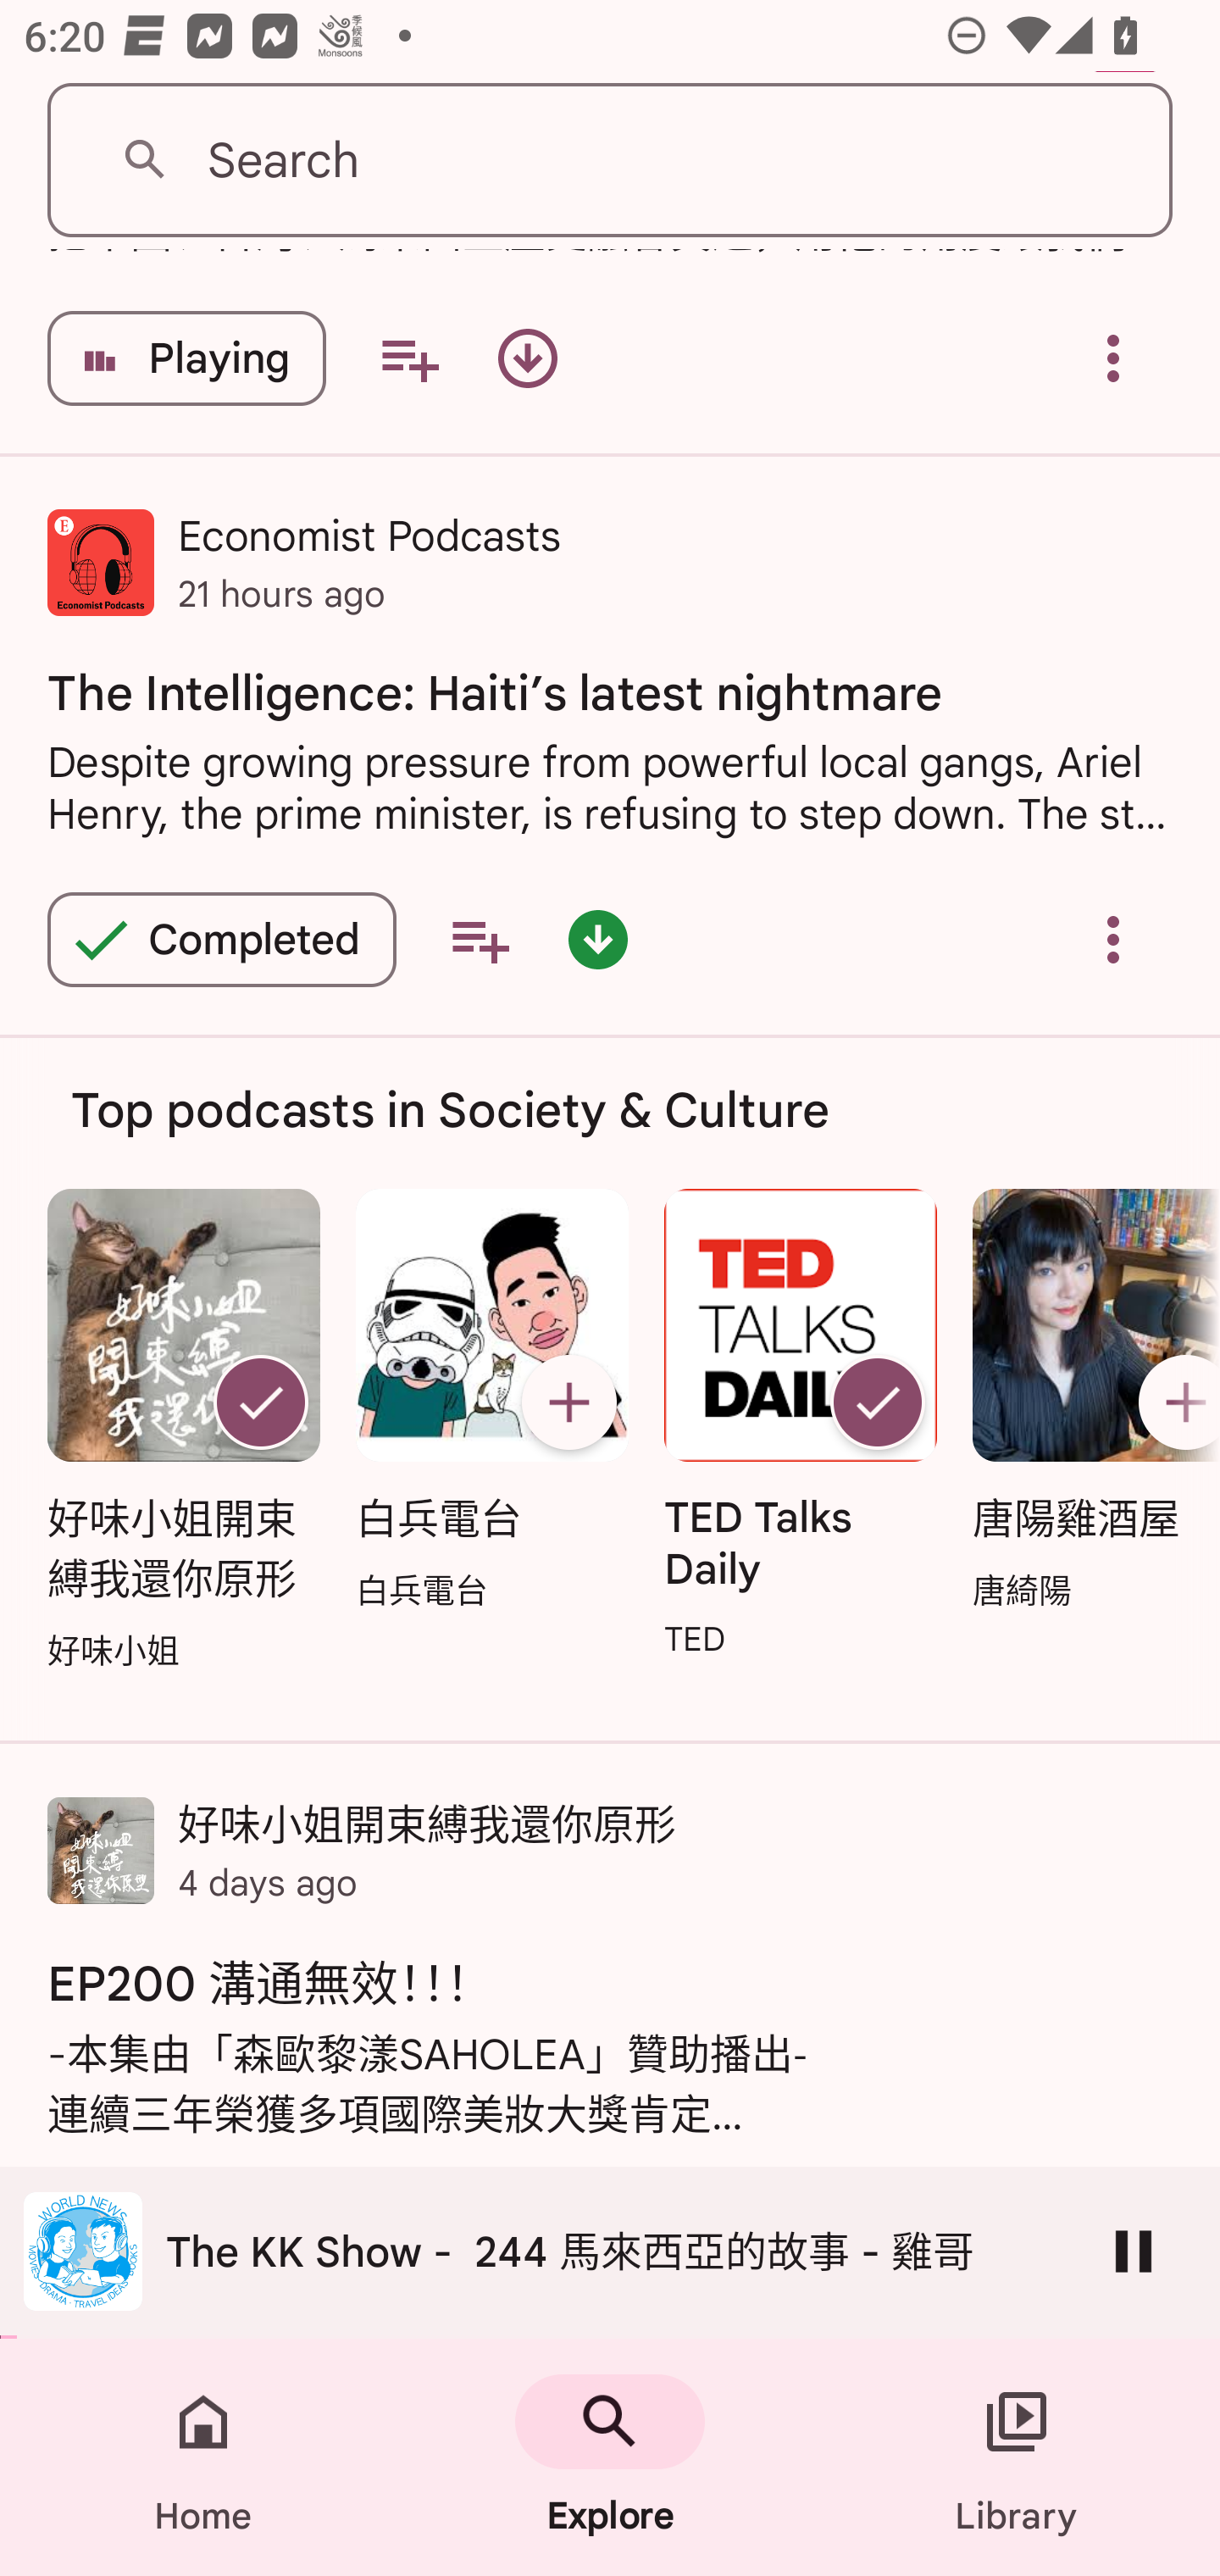 The height and width of the screenshot is (2576, 1220). Describe the element at coordinates (1134, 2251) in the screenshot. I see `Pause` at that location.